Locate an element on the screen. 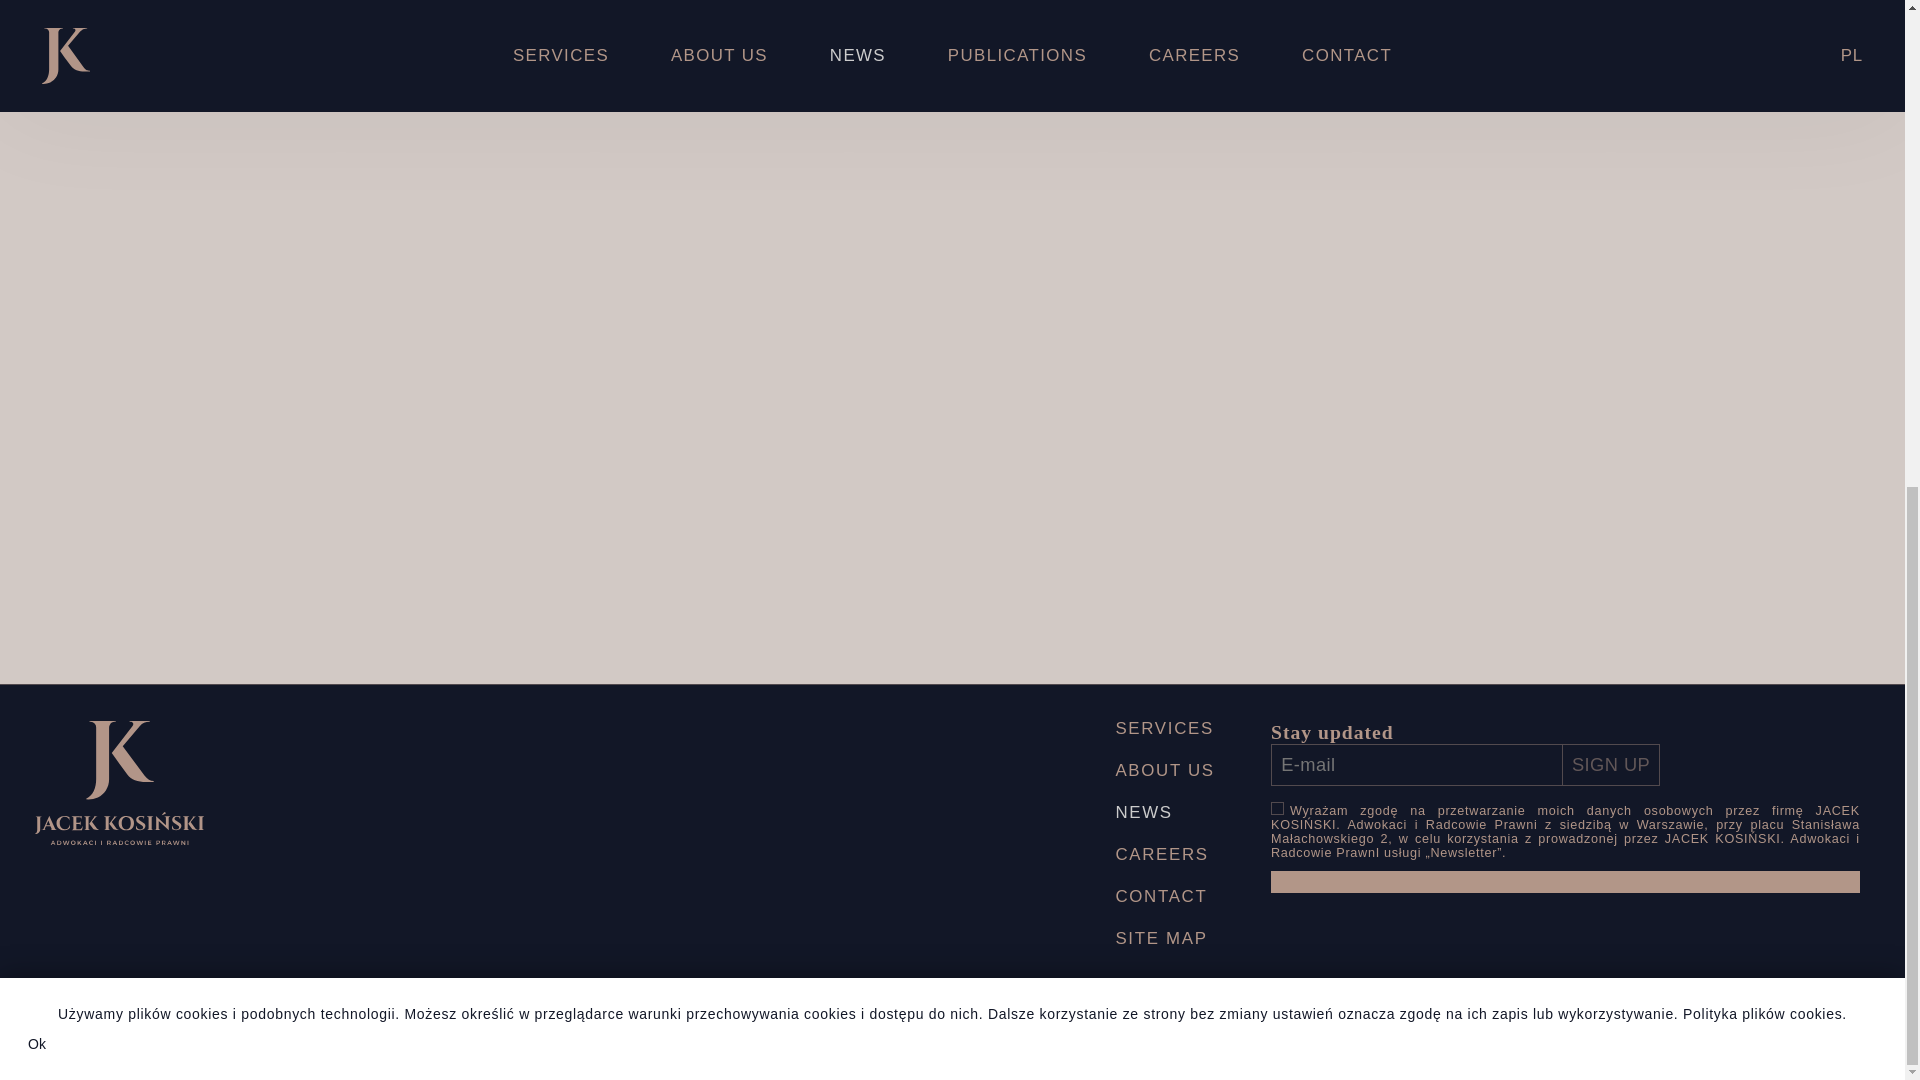 Image resolution: width=1920 pixels, height=1080 pixels. SERVICES is located at coordinates (1164, 729).